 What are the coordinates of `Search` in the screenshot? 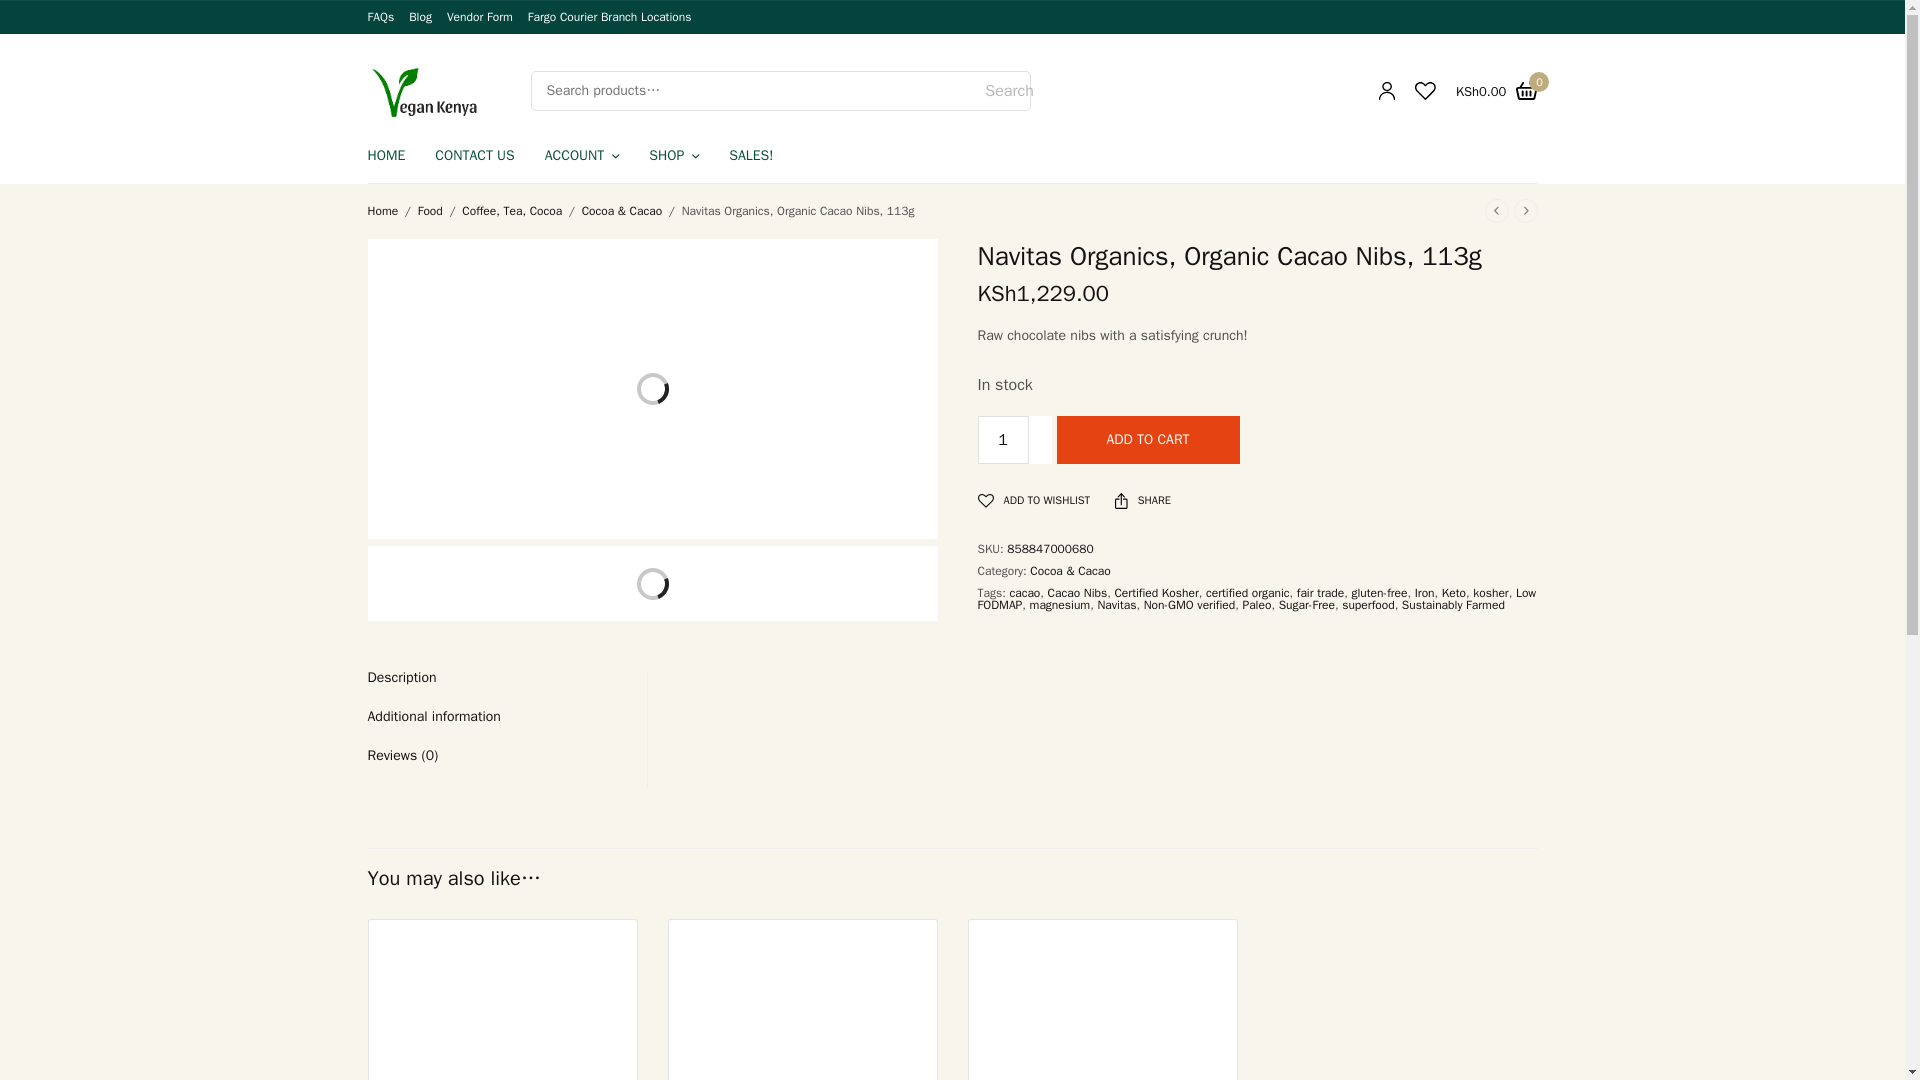 It's located at (1008, 91).